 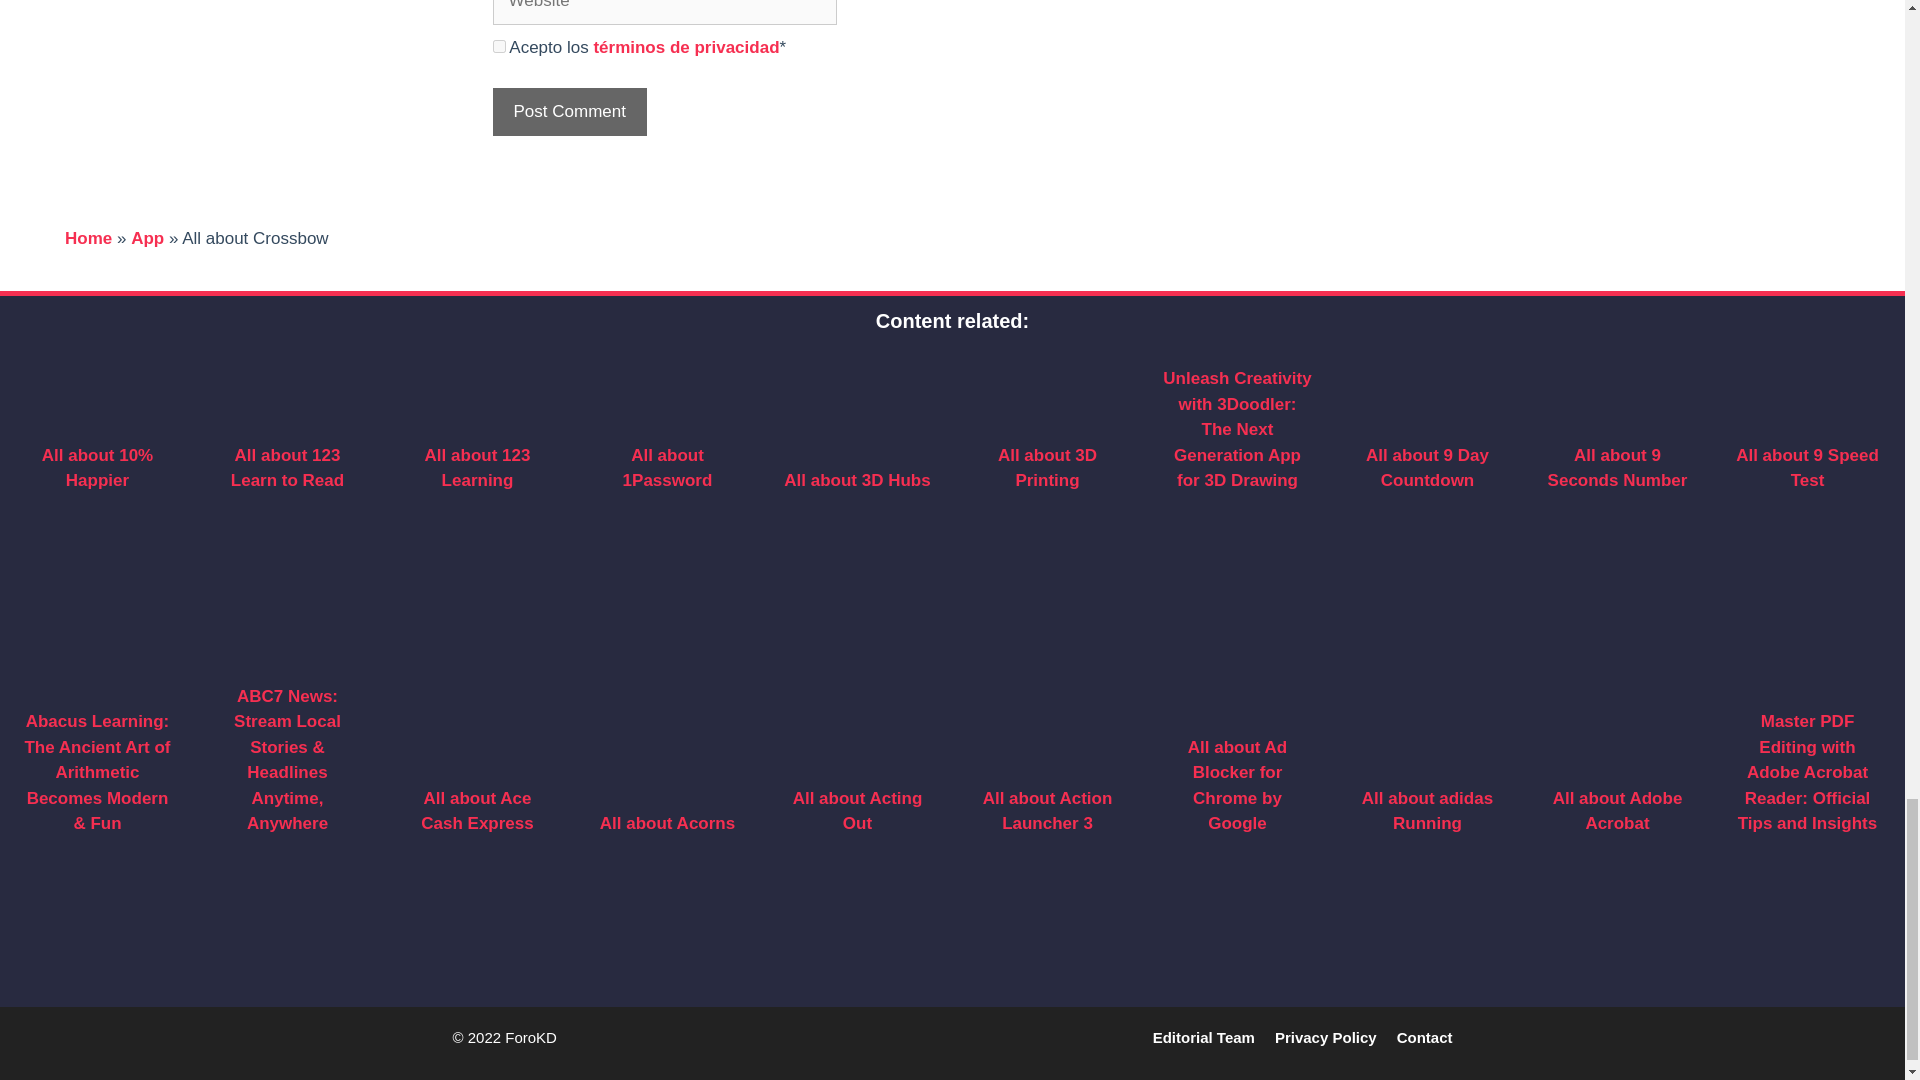 I want to click on All about 123 Learning, so click(x=478, y=468).